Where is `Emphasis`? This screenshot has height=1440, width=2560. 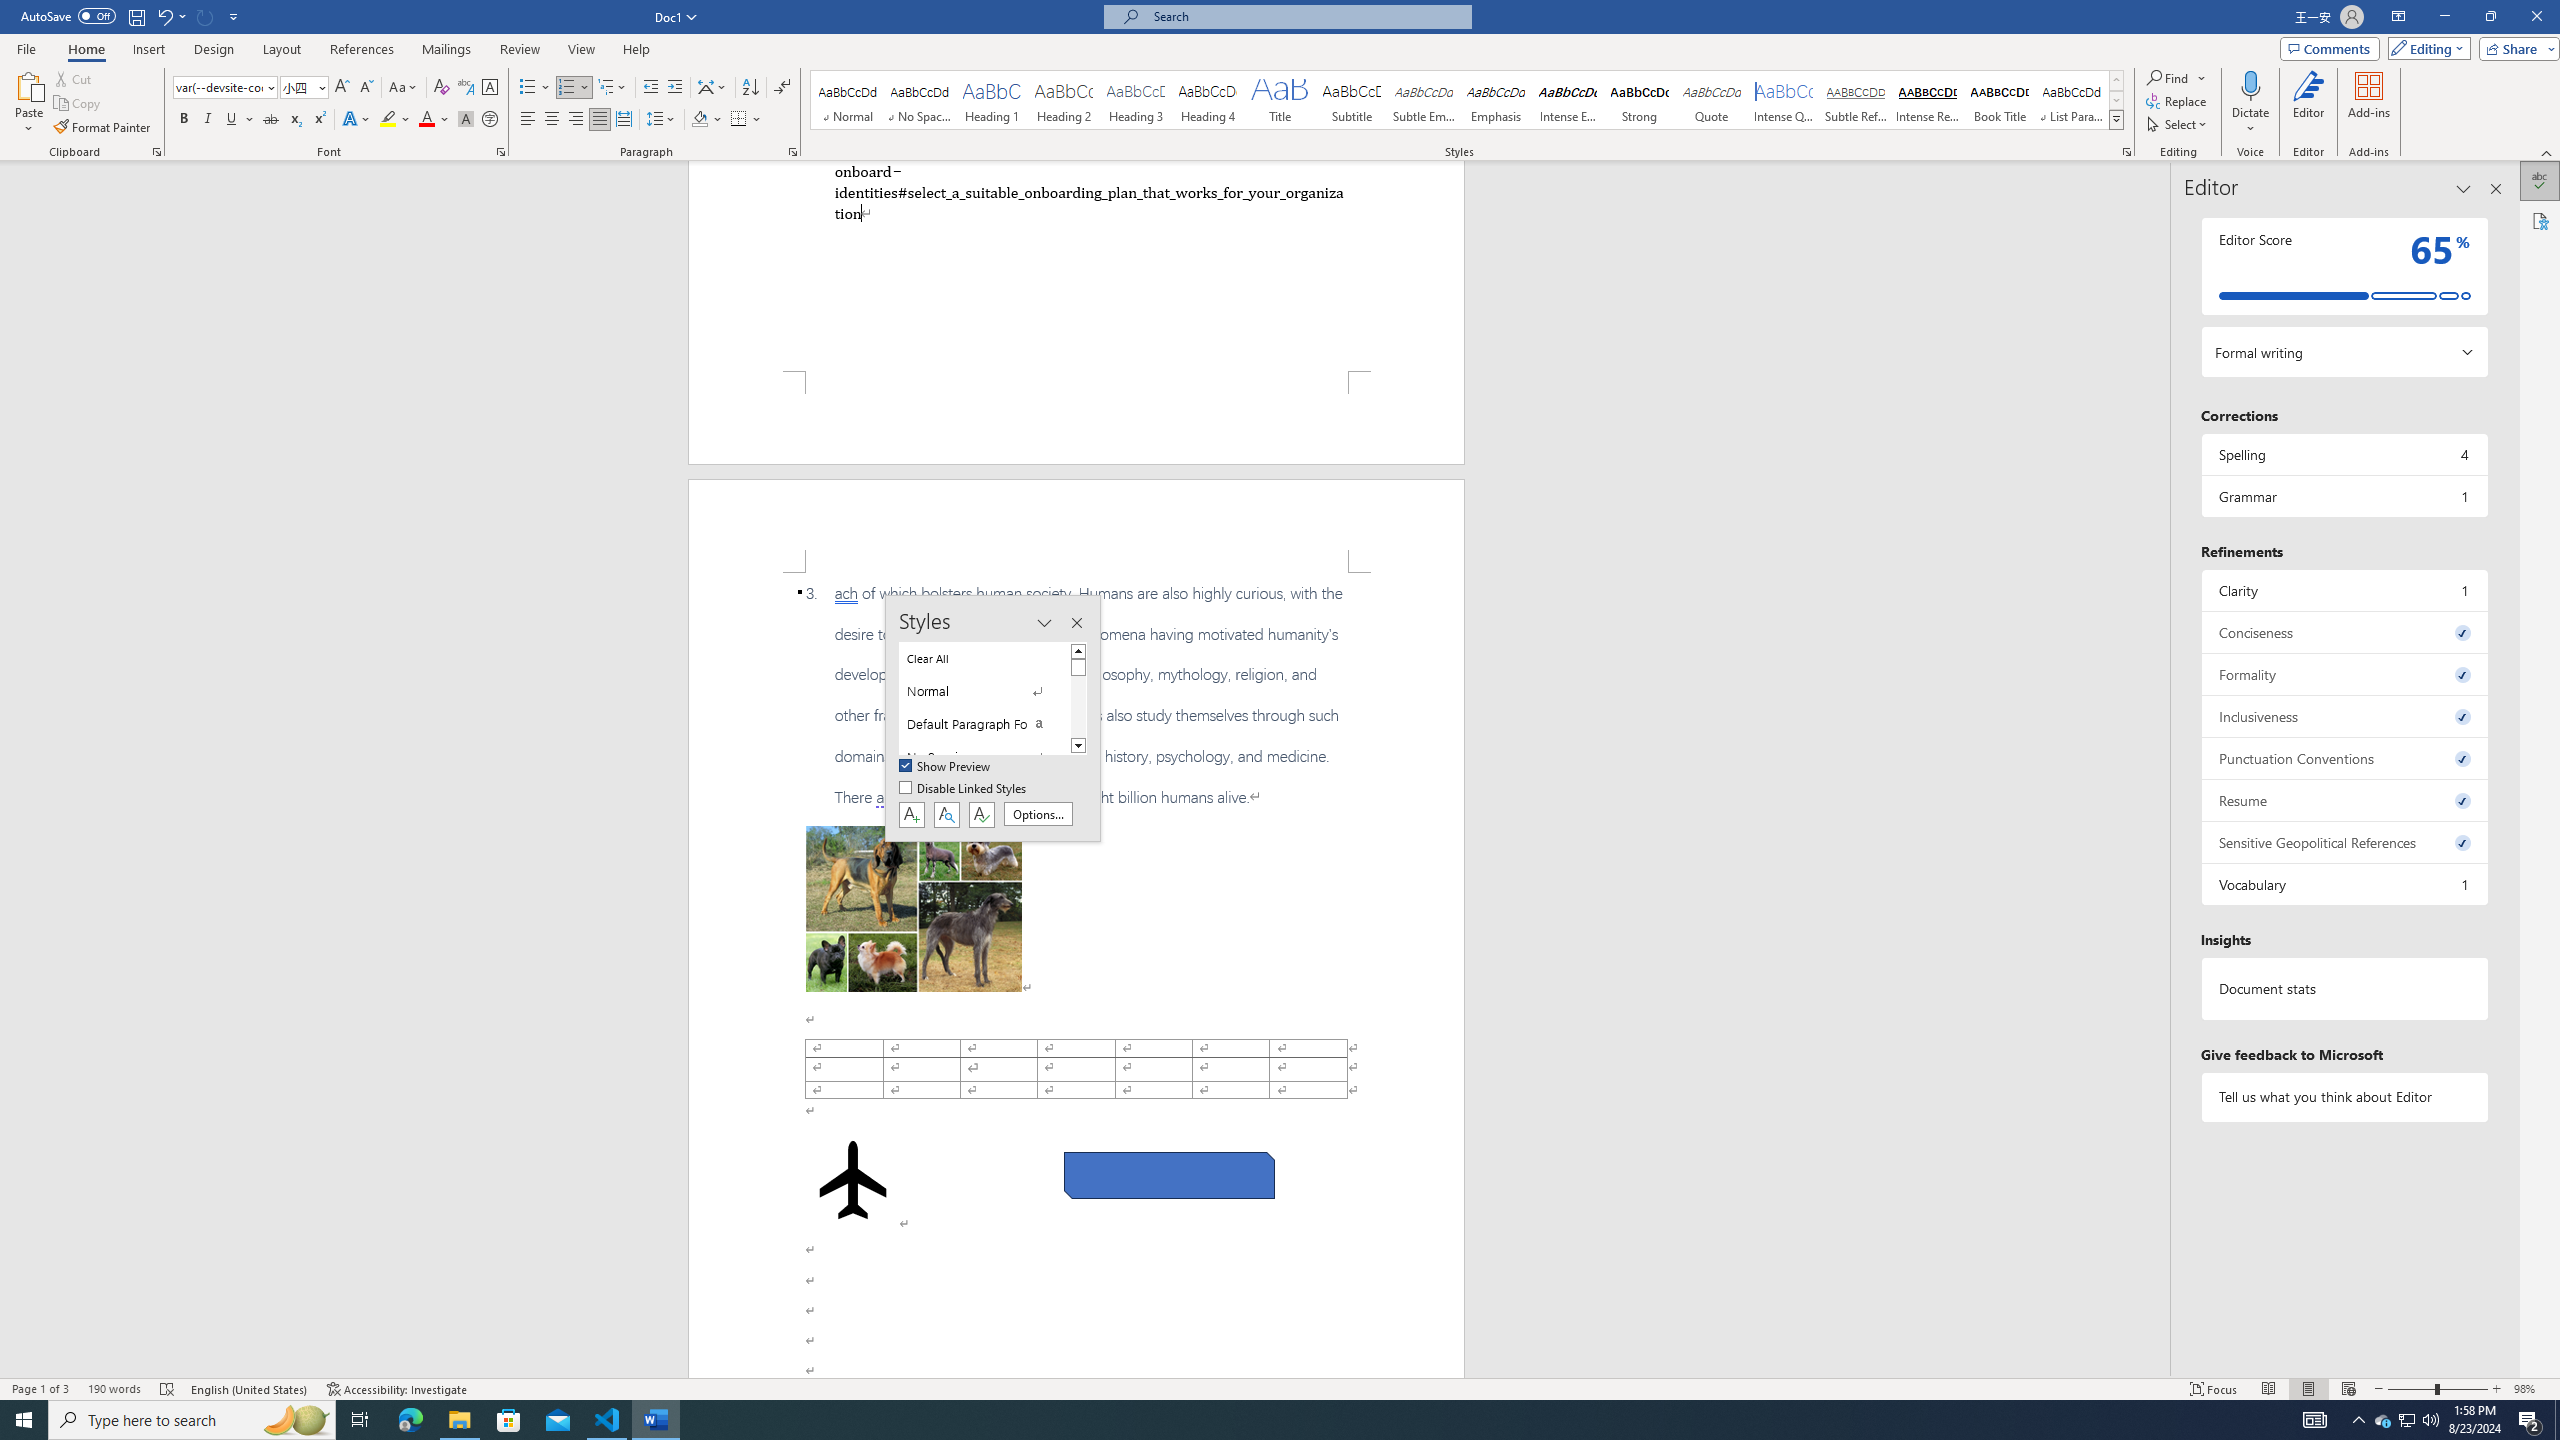 Emphasis is located at coordinates (1494, 100).